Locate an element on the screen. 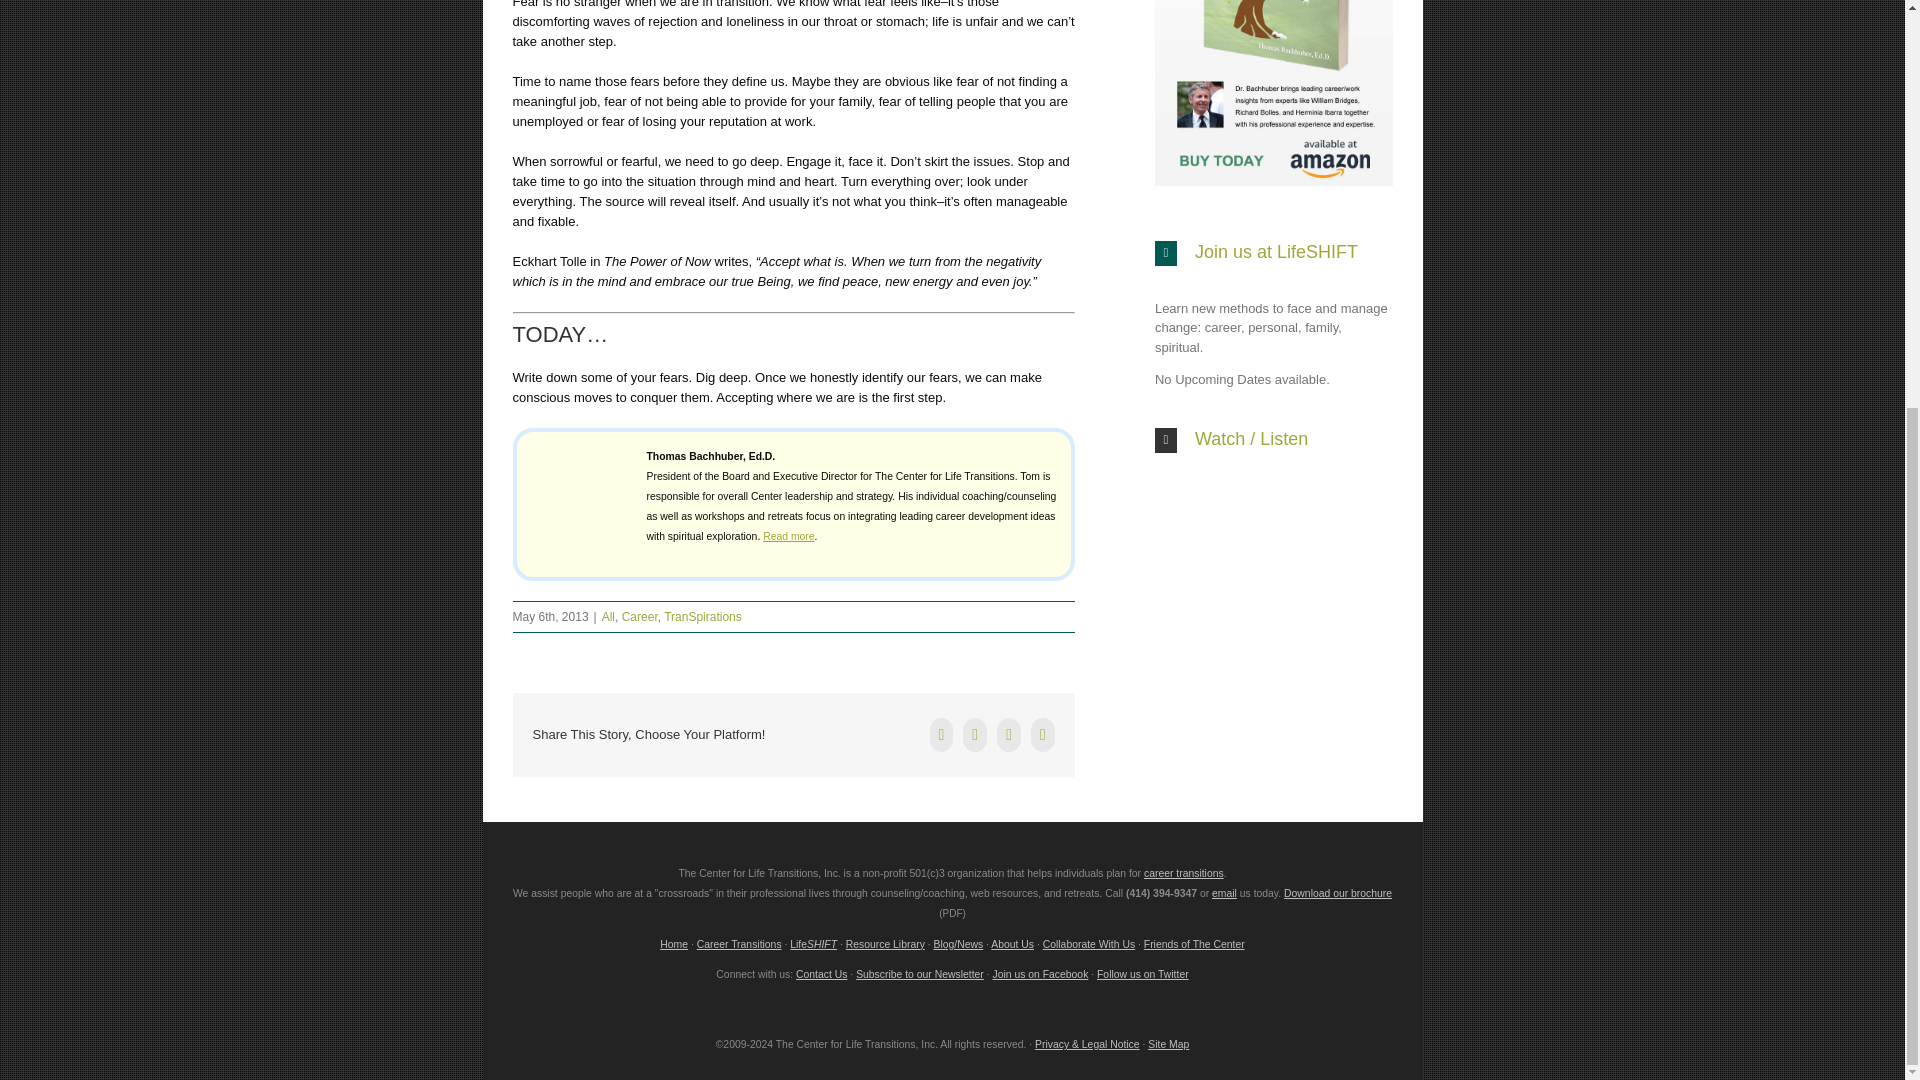 This screenshot has width=1920, height=1080. Resource Library is located at coordinates (886, 944).